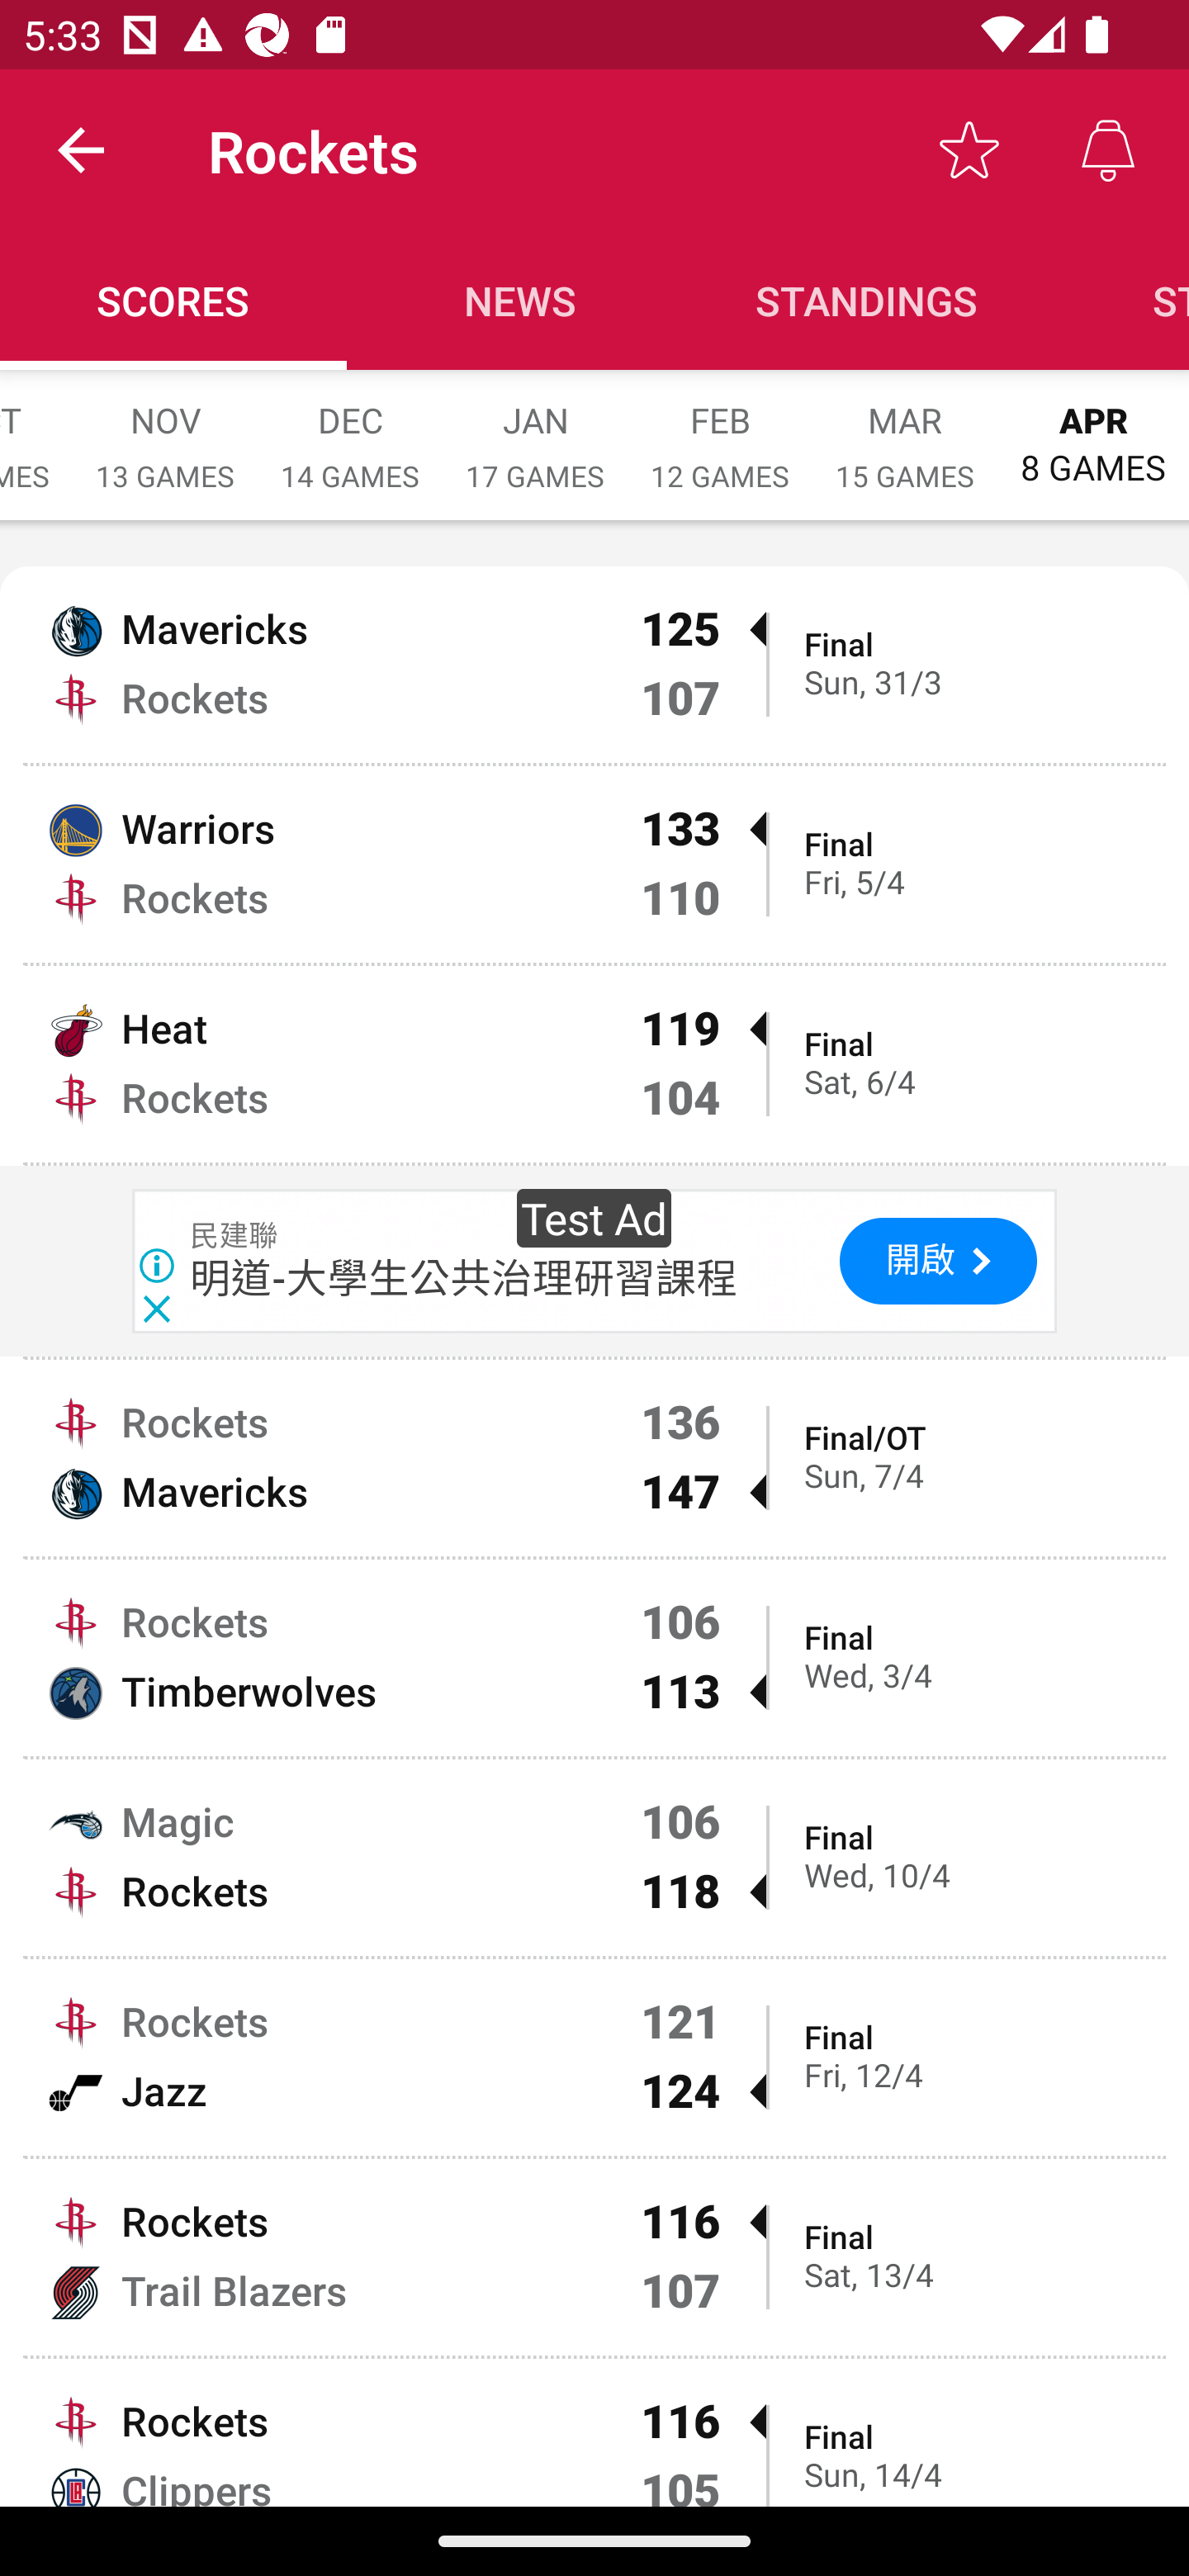  Describe the element at coordinates (594, 2256) in the screenshot. I see `Rockets 116  Trail Blazers 107 Final Sat, 13/4` at that location.